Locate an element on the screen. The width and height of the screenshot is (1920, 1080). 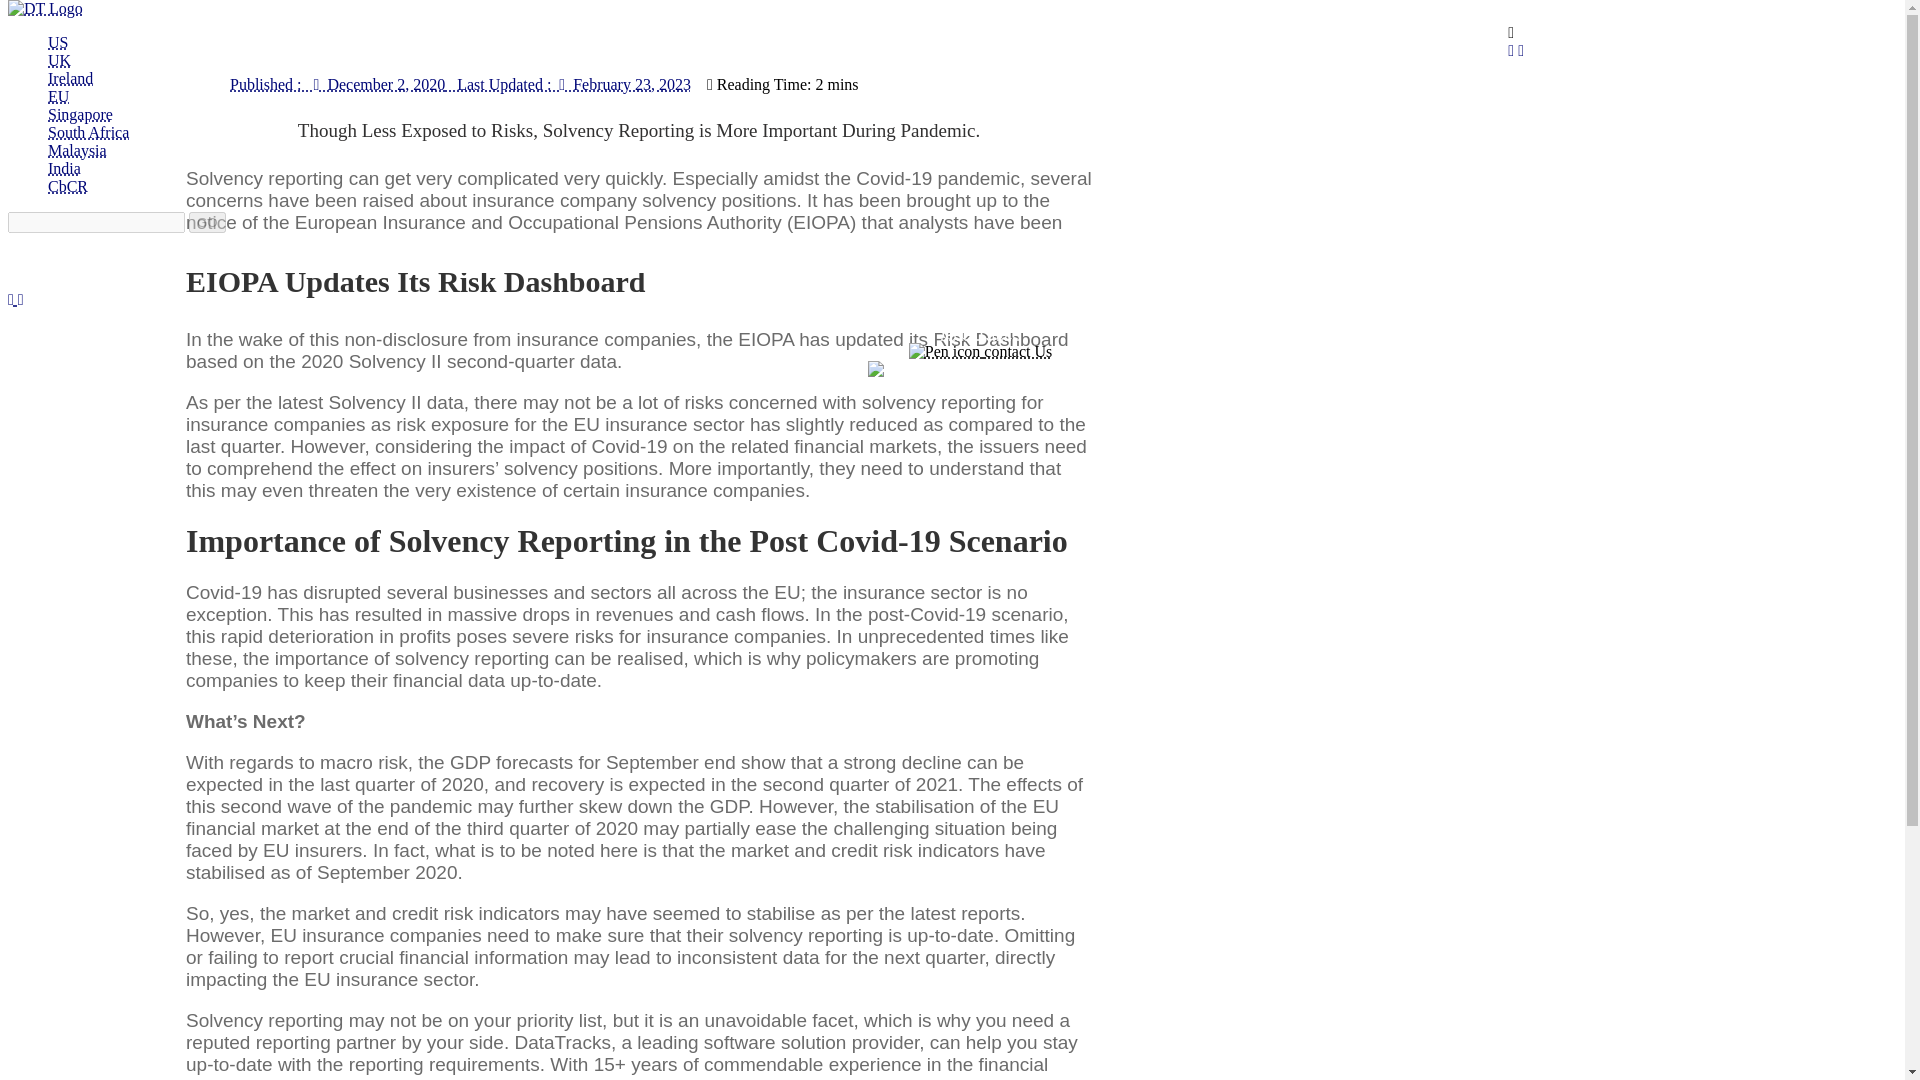
Business Partners is located at coordinates (1084, 253).